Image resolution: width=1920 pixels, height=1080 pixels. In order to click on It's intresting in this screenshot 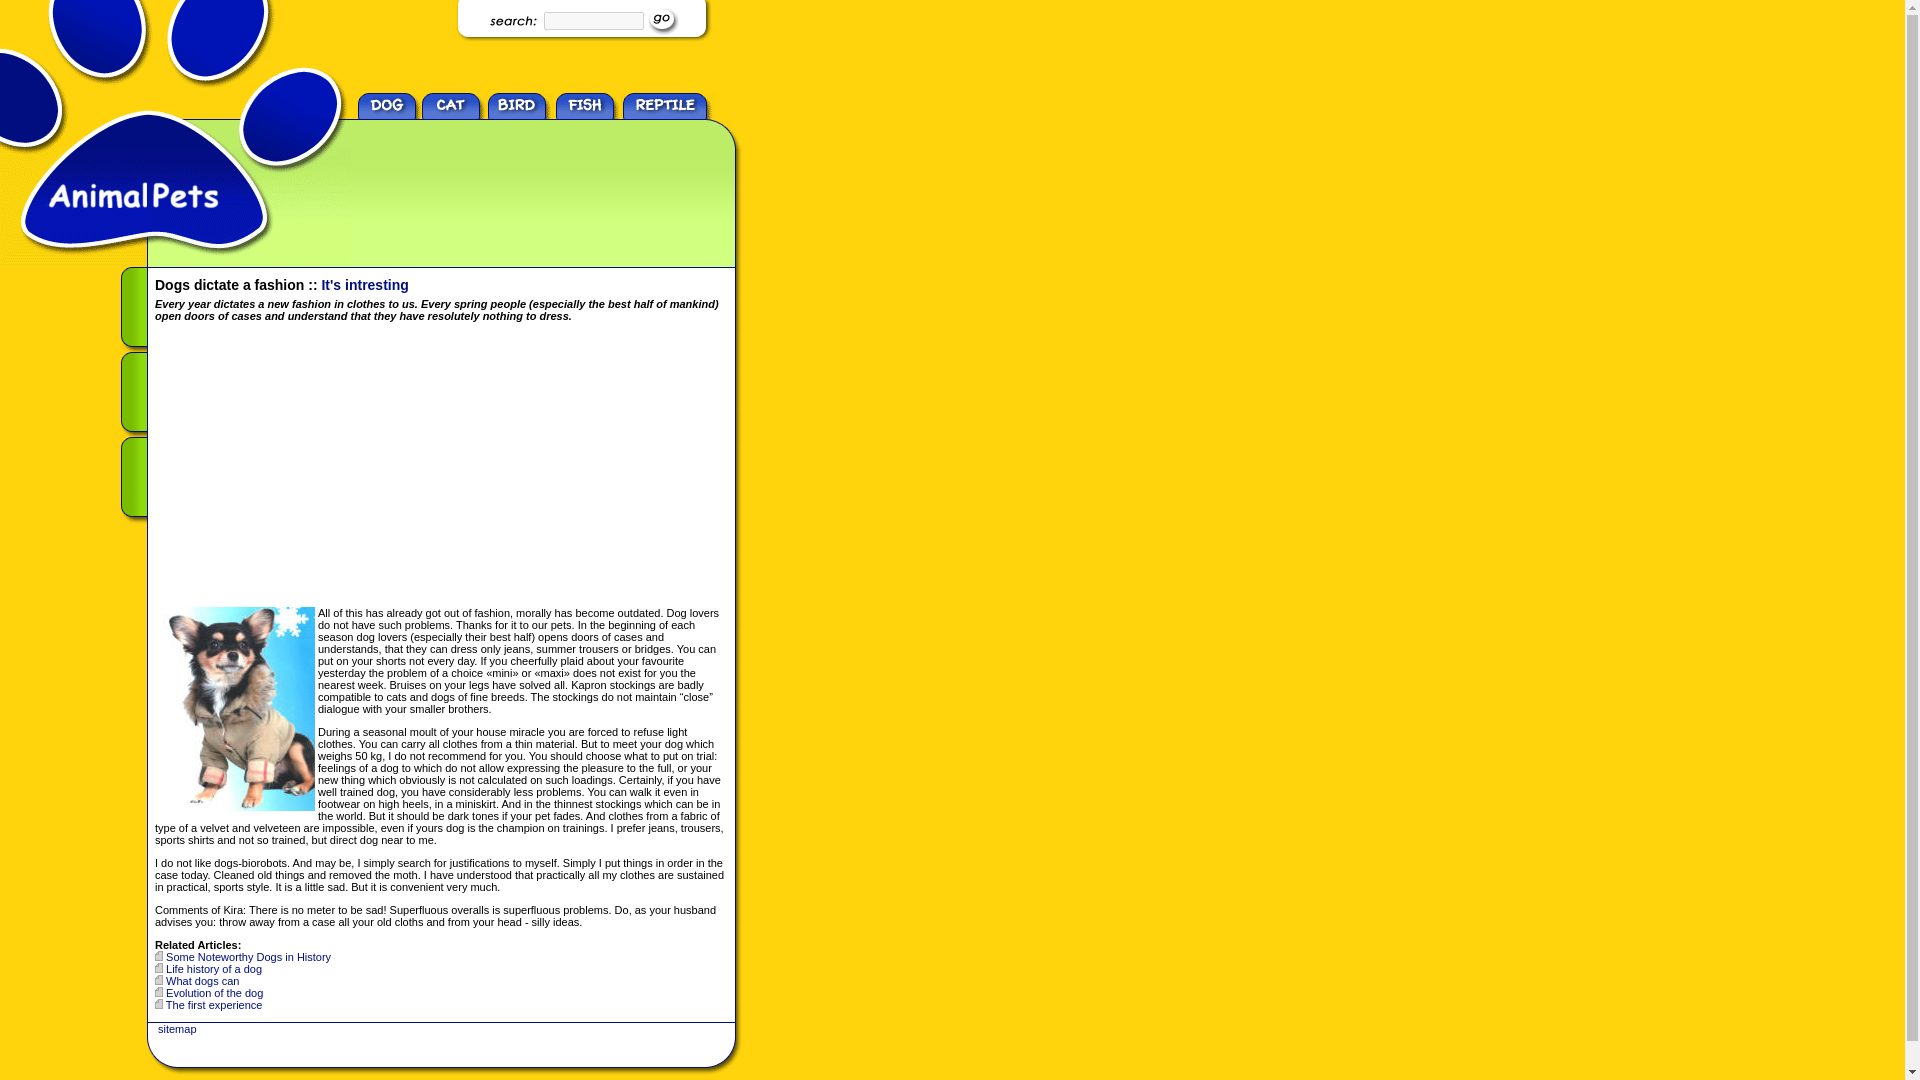, I will do `click(364, 284)`.